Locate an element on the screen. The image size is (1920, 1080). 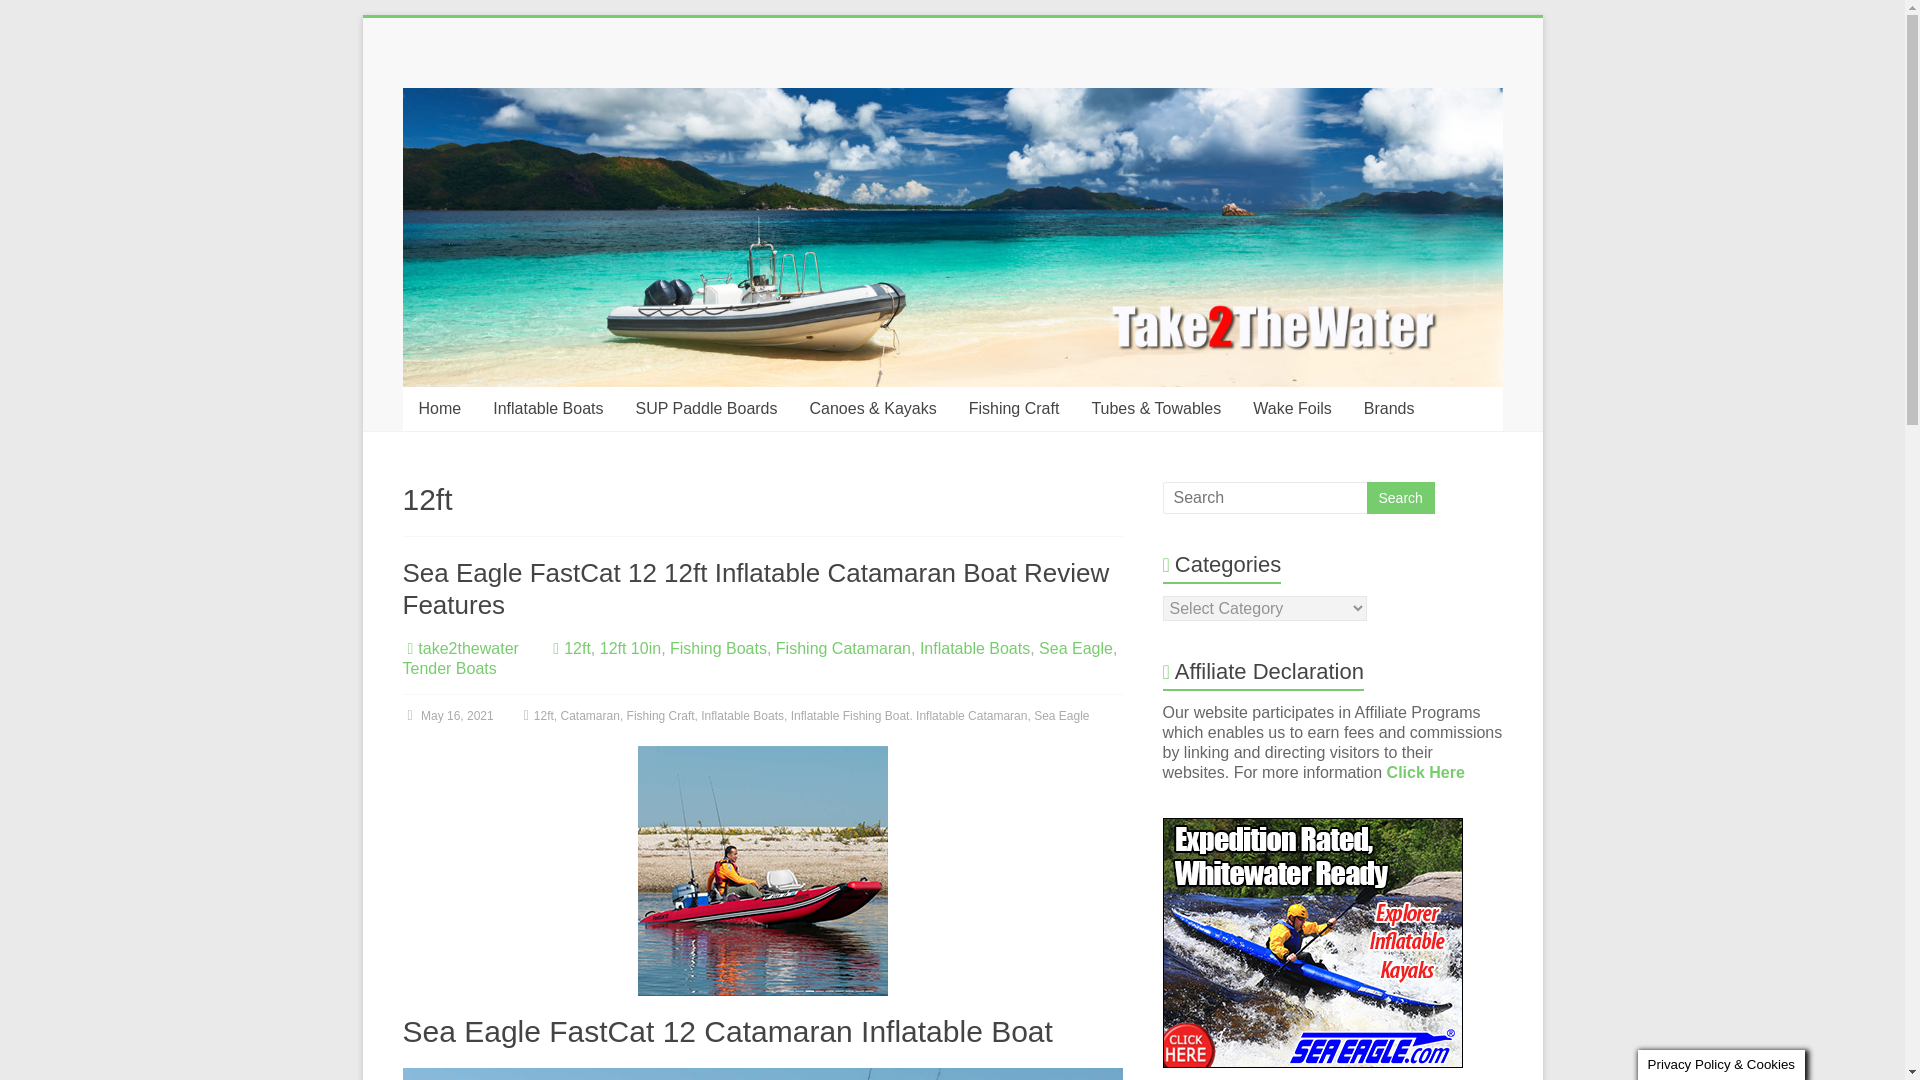
Search is located at coordinates (1400, 498).